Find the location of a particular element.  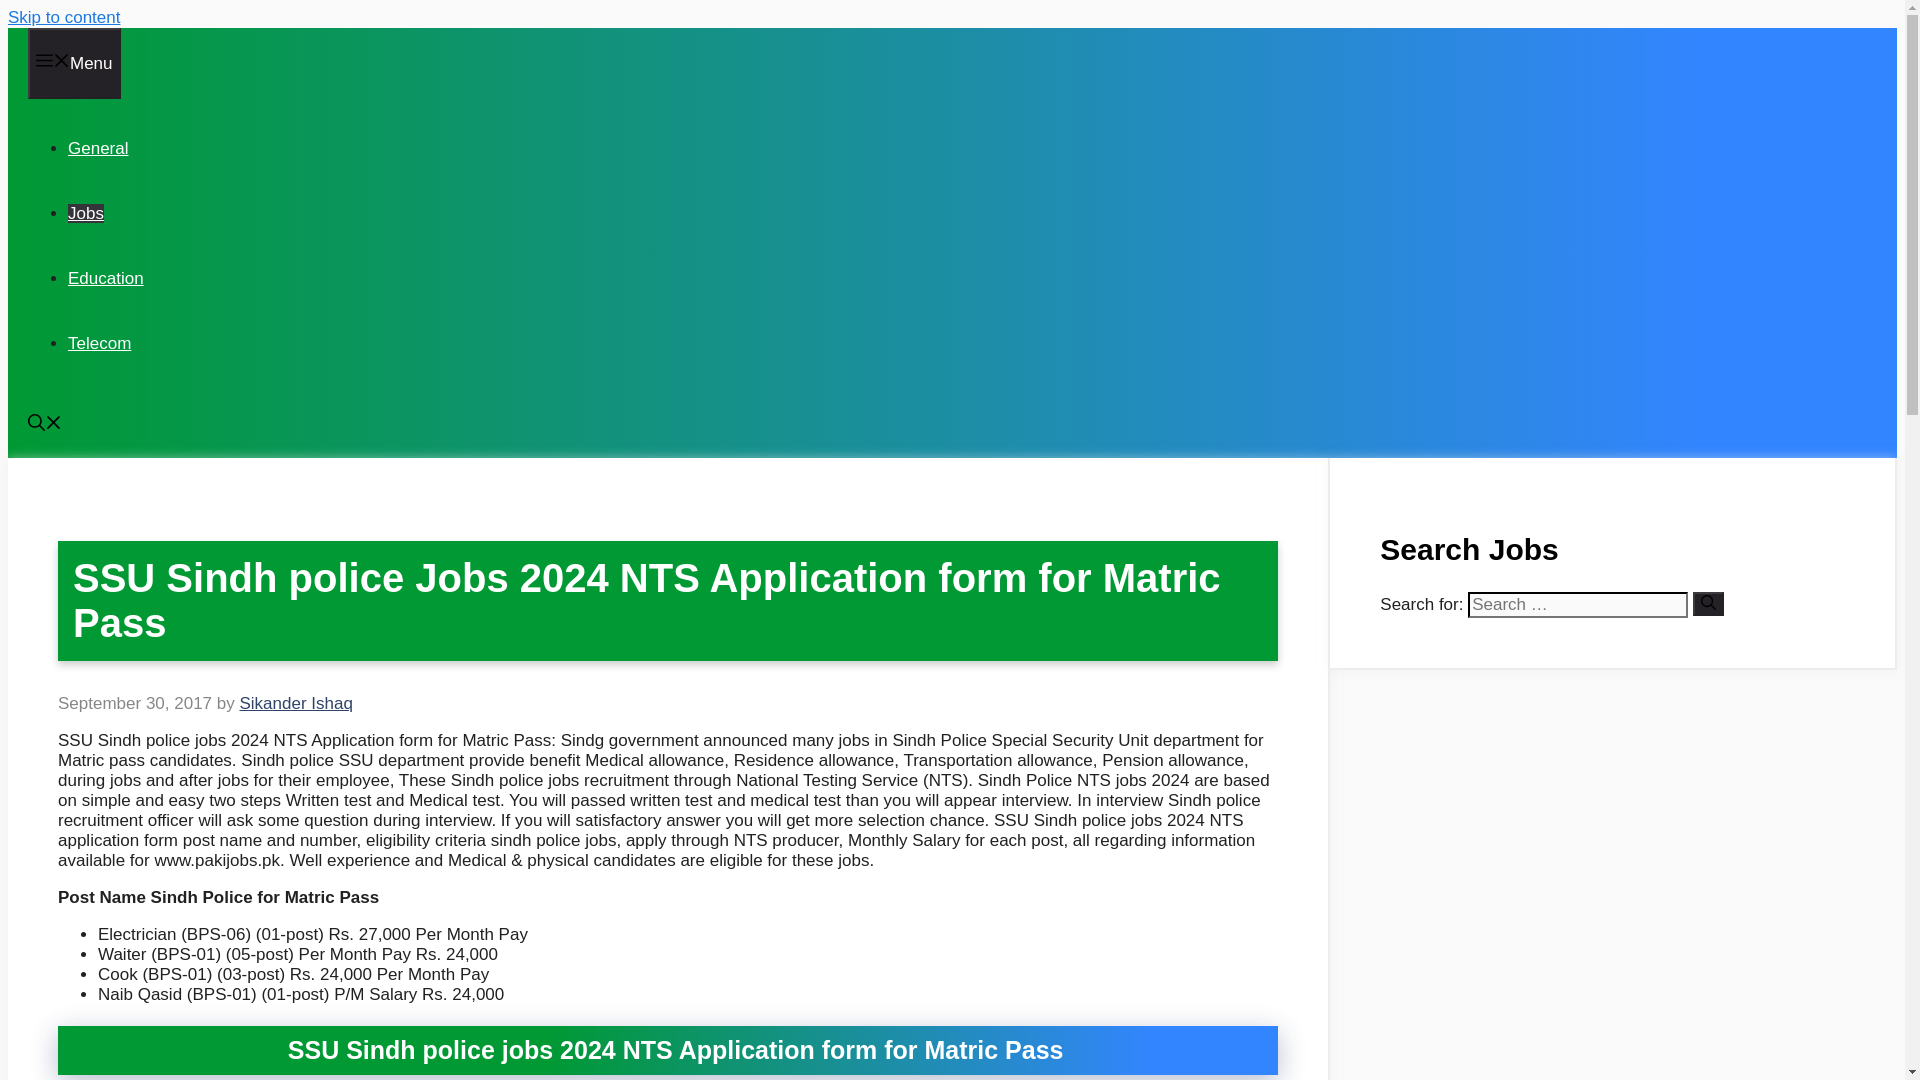

Menu is located at coordinates (74, 64).